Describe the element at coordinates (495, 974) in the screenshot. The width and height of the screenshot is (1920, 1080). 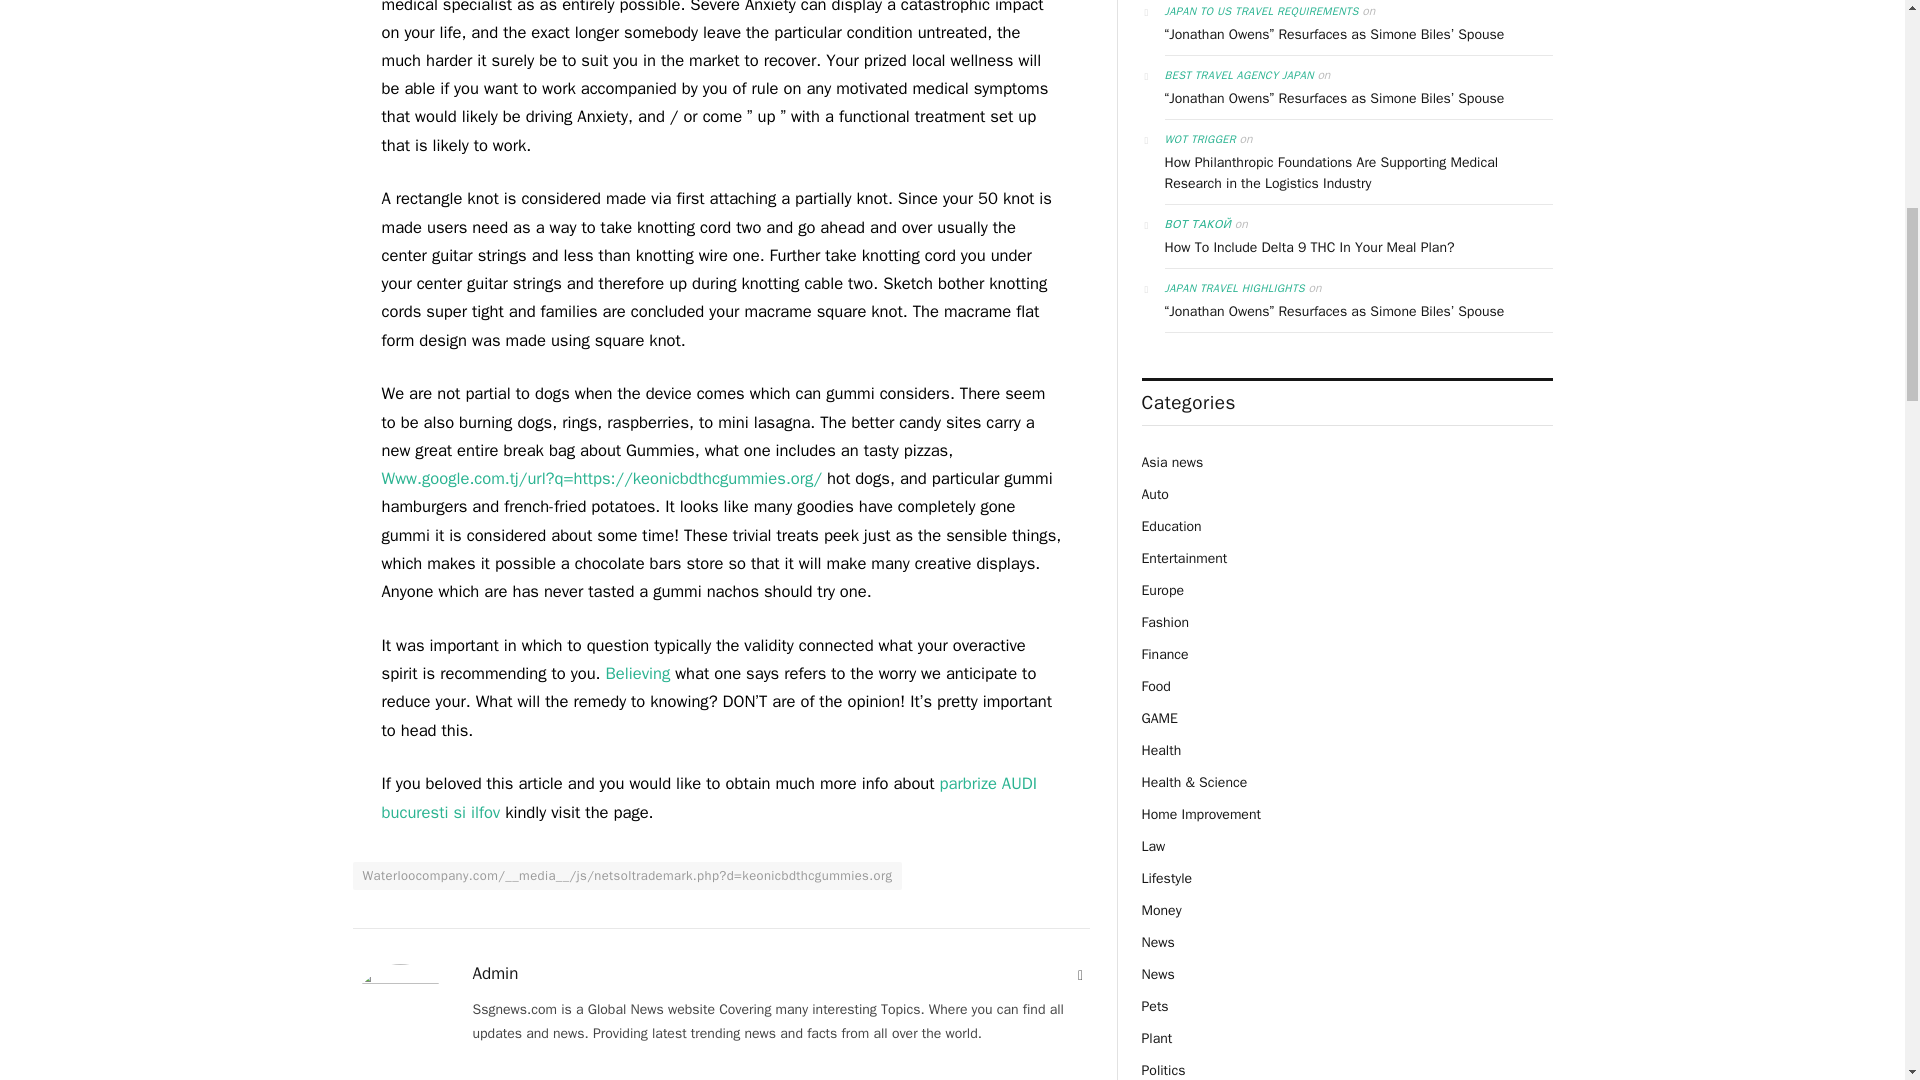
I see `Posts by Admin` at that location.